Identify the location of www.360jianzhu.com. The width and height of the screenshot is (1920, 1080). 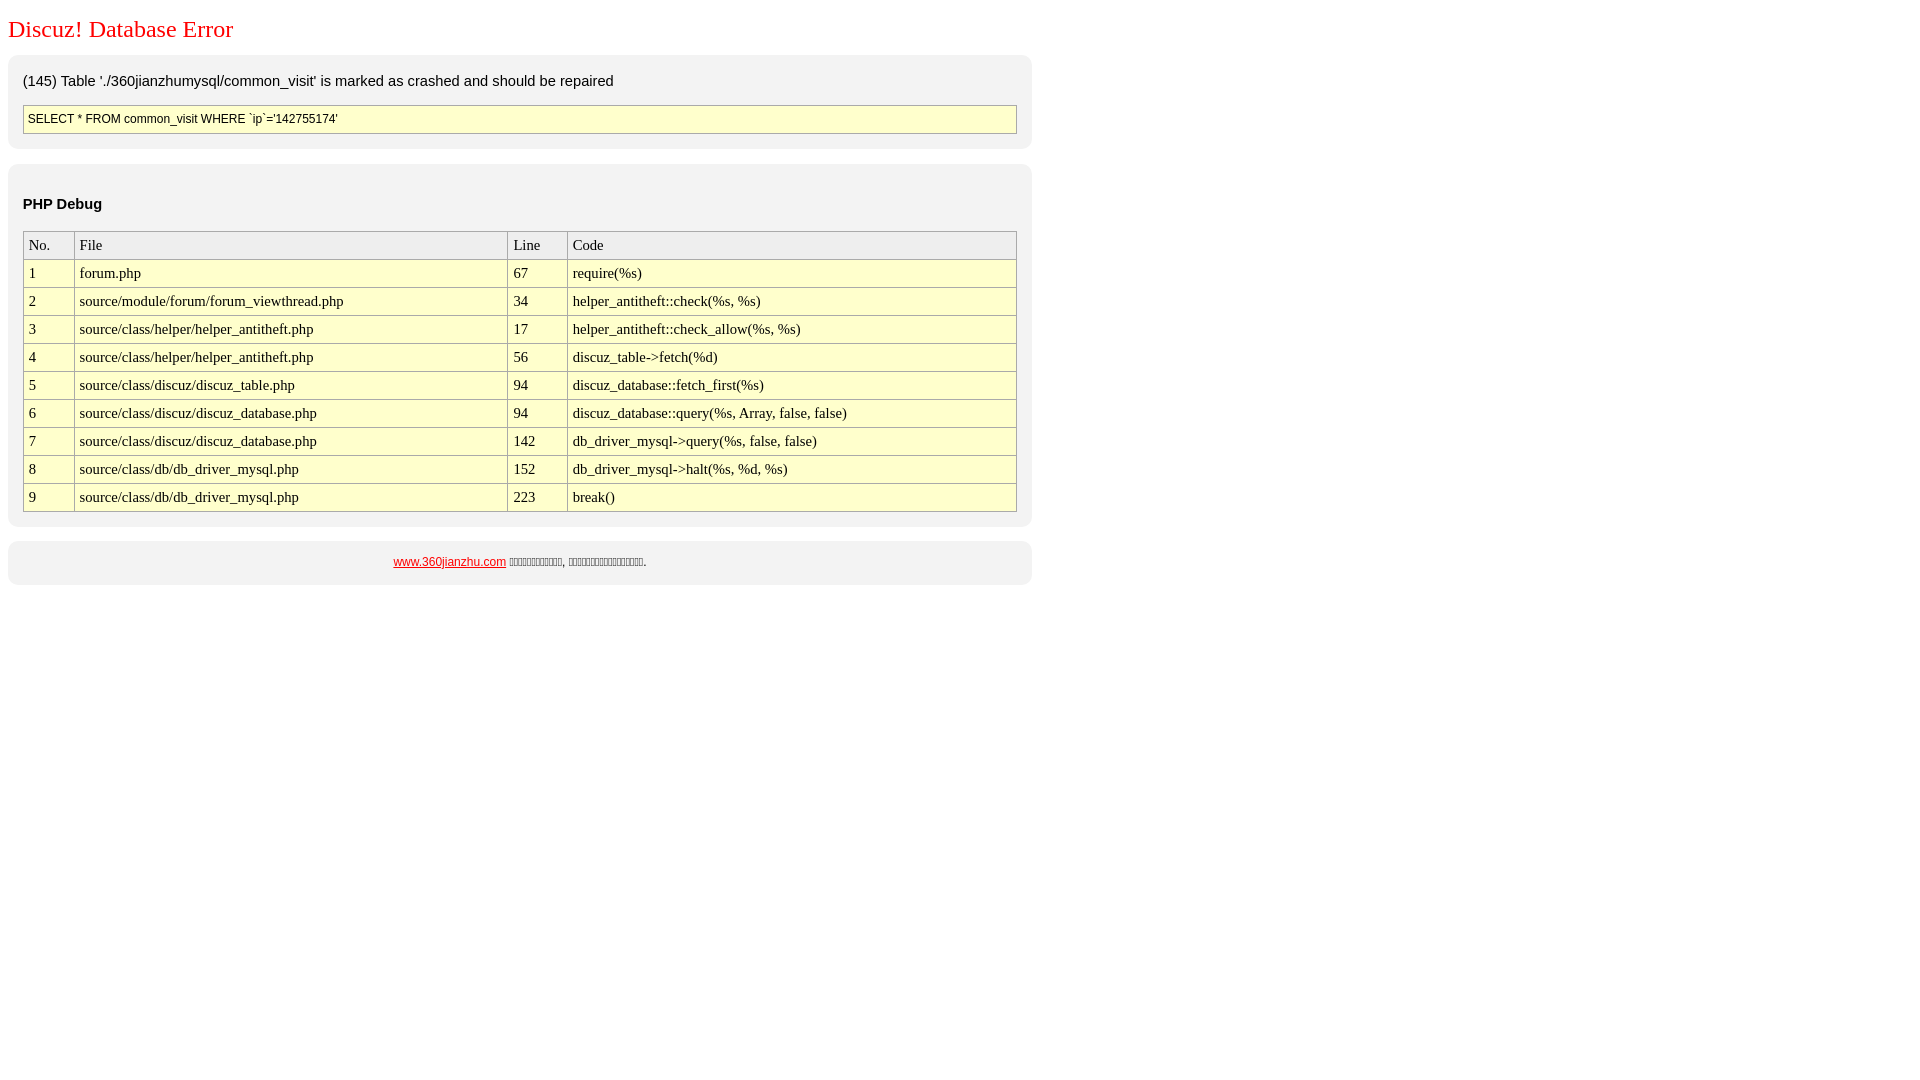
(450, 562).